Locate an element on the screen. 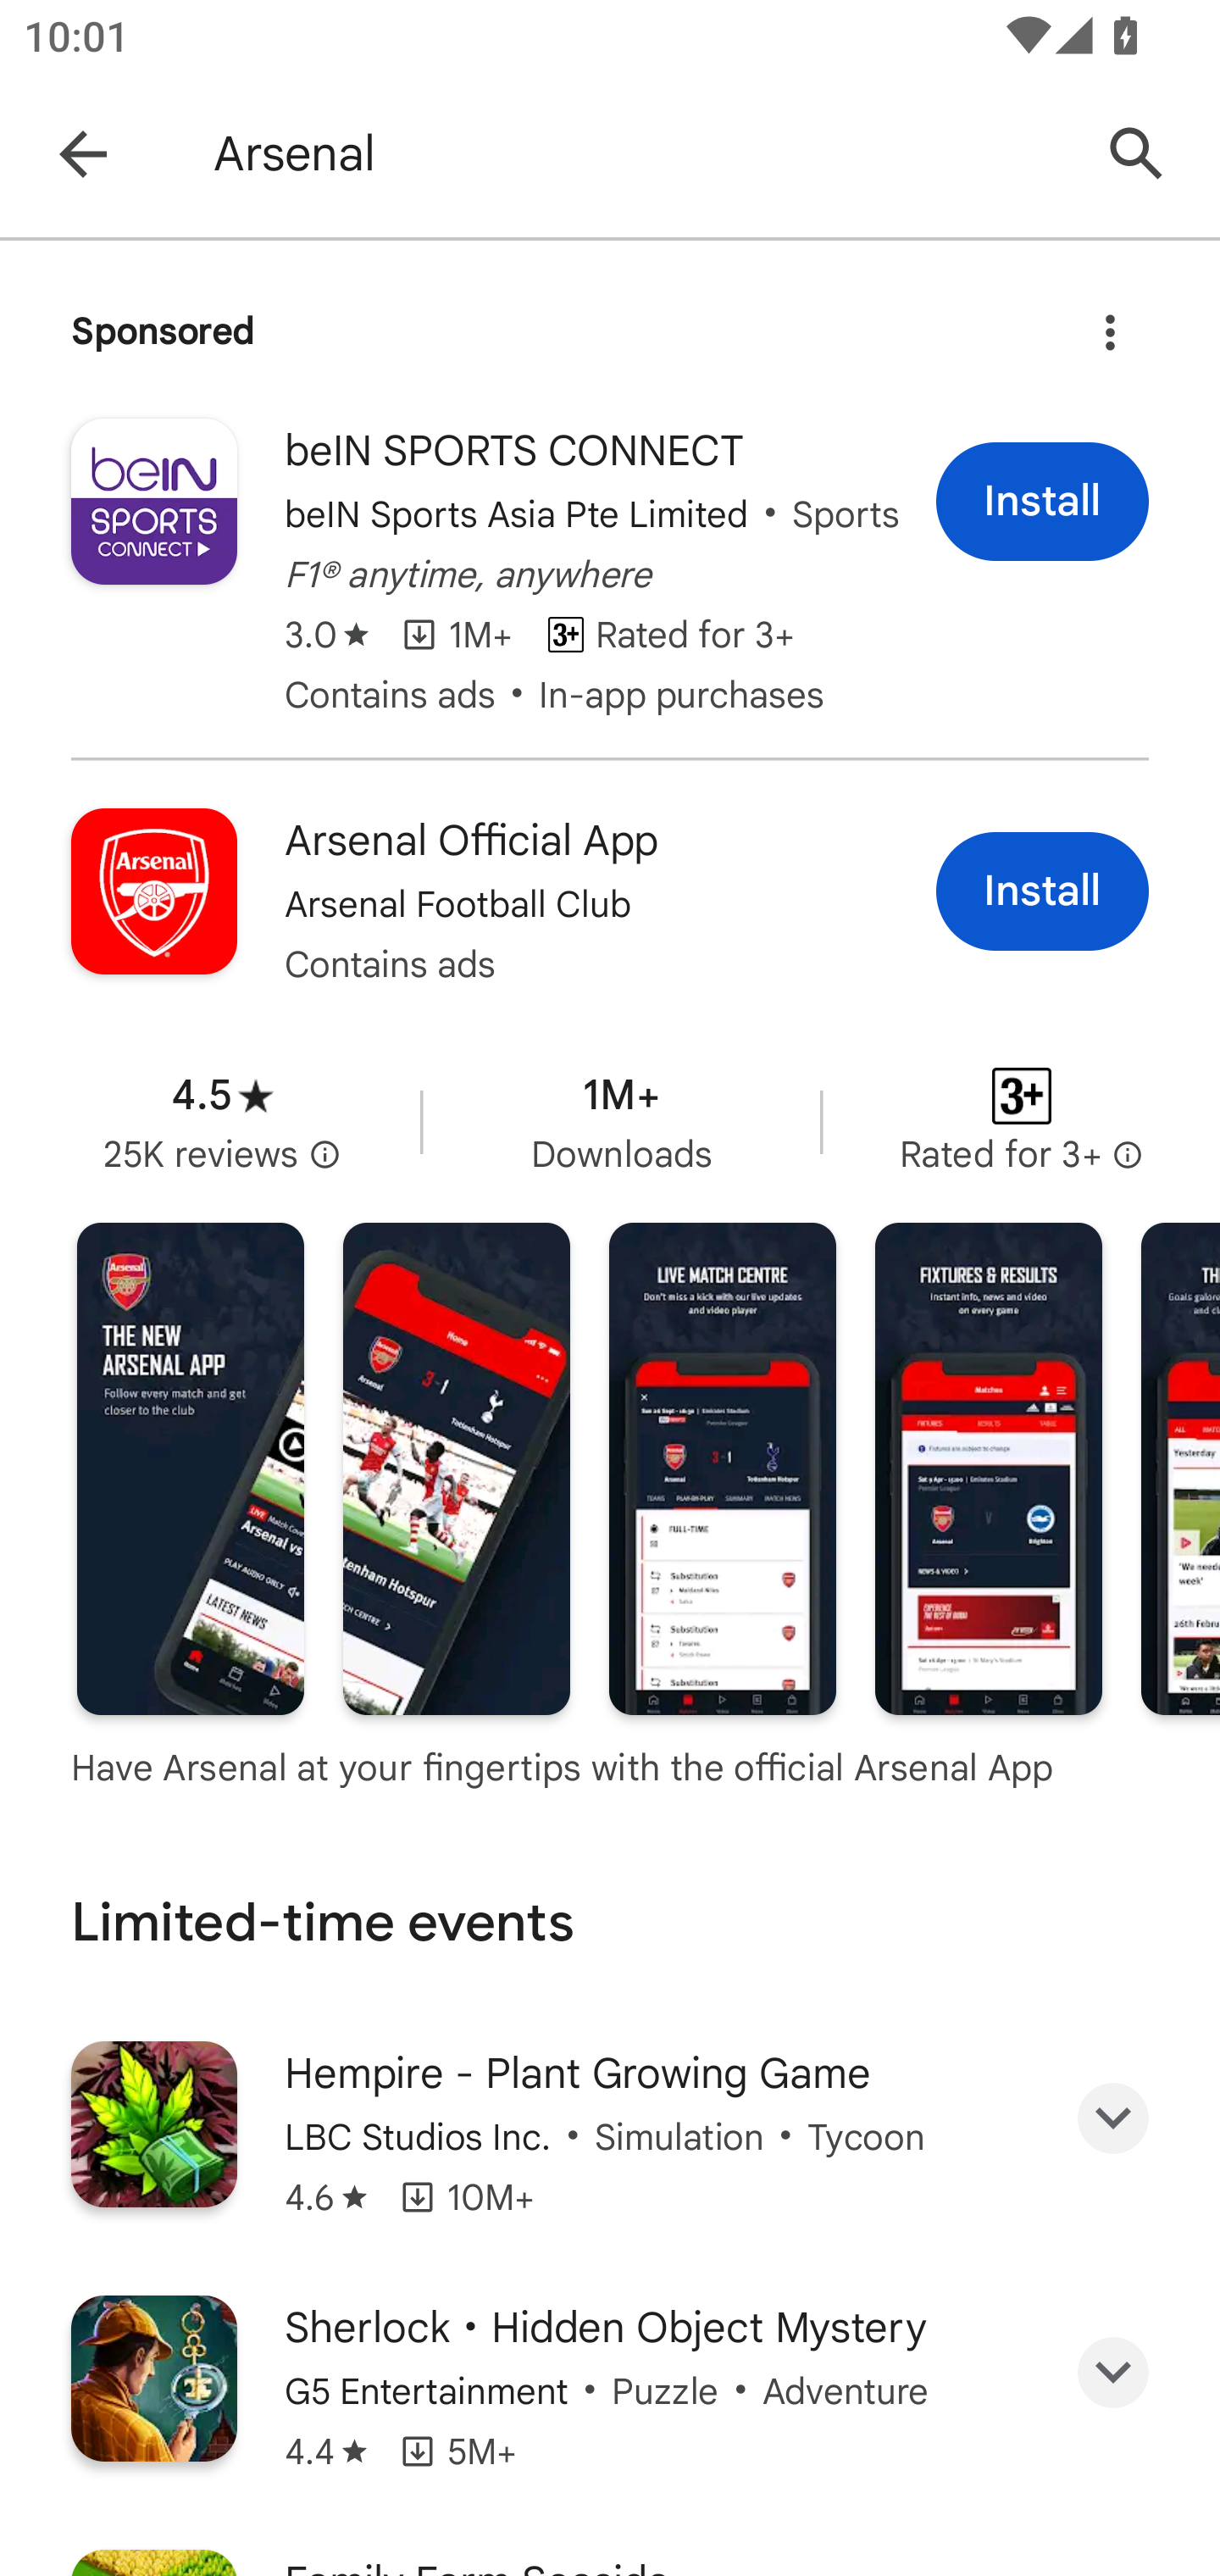  Screenshot "4" of "7" is located at coordinates (988, 1469).